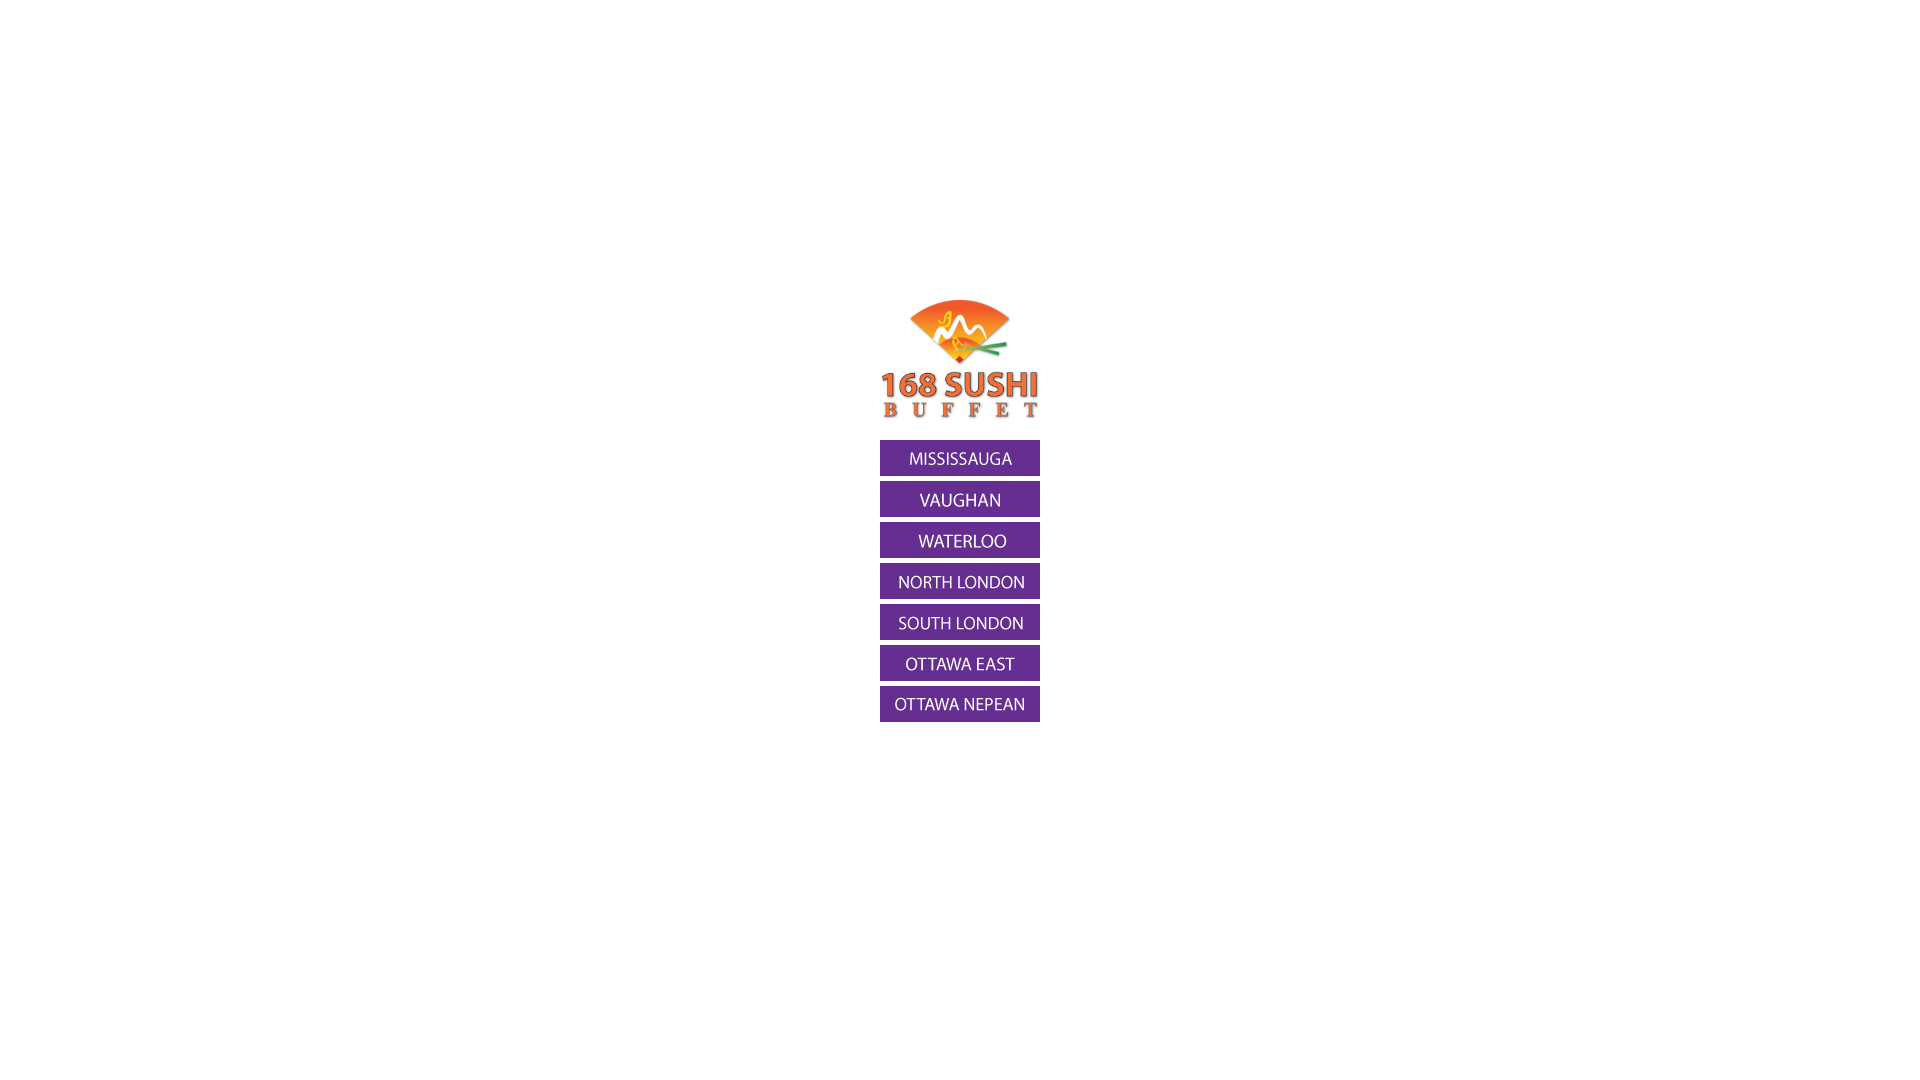 The height and width of the screenshot is (1080, 1920). I want to click on 168 Sushi Buffet, so click(960, 415).